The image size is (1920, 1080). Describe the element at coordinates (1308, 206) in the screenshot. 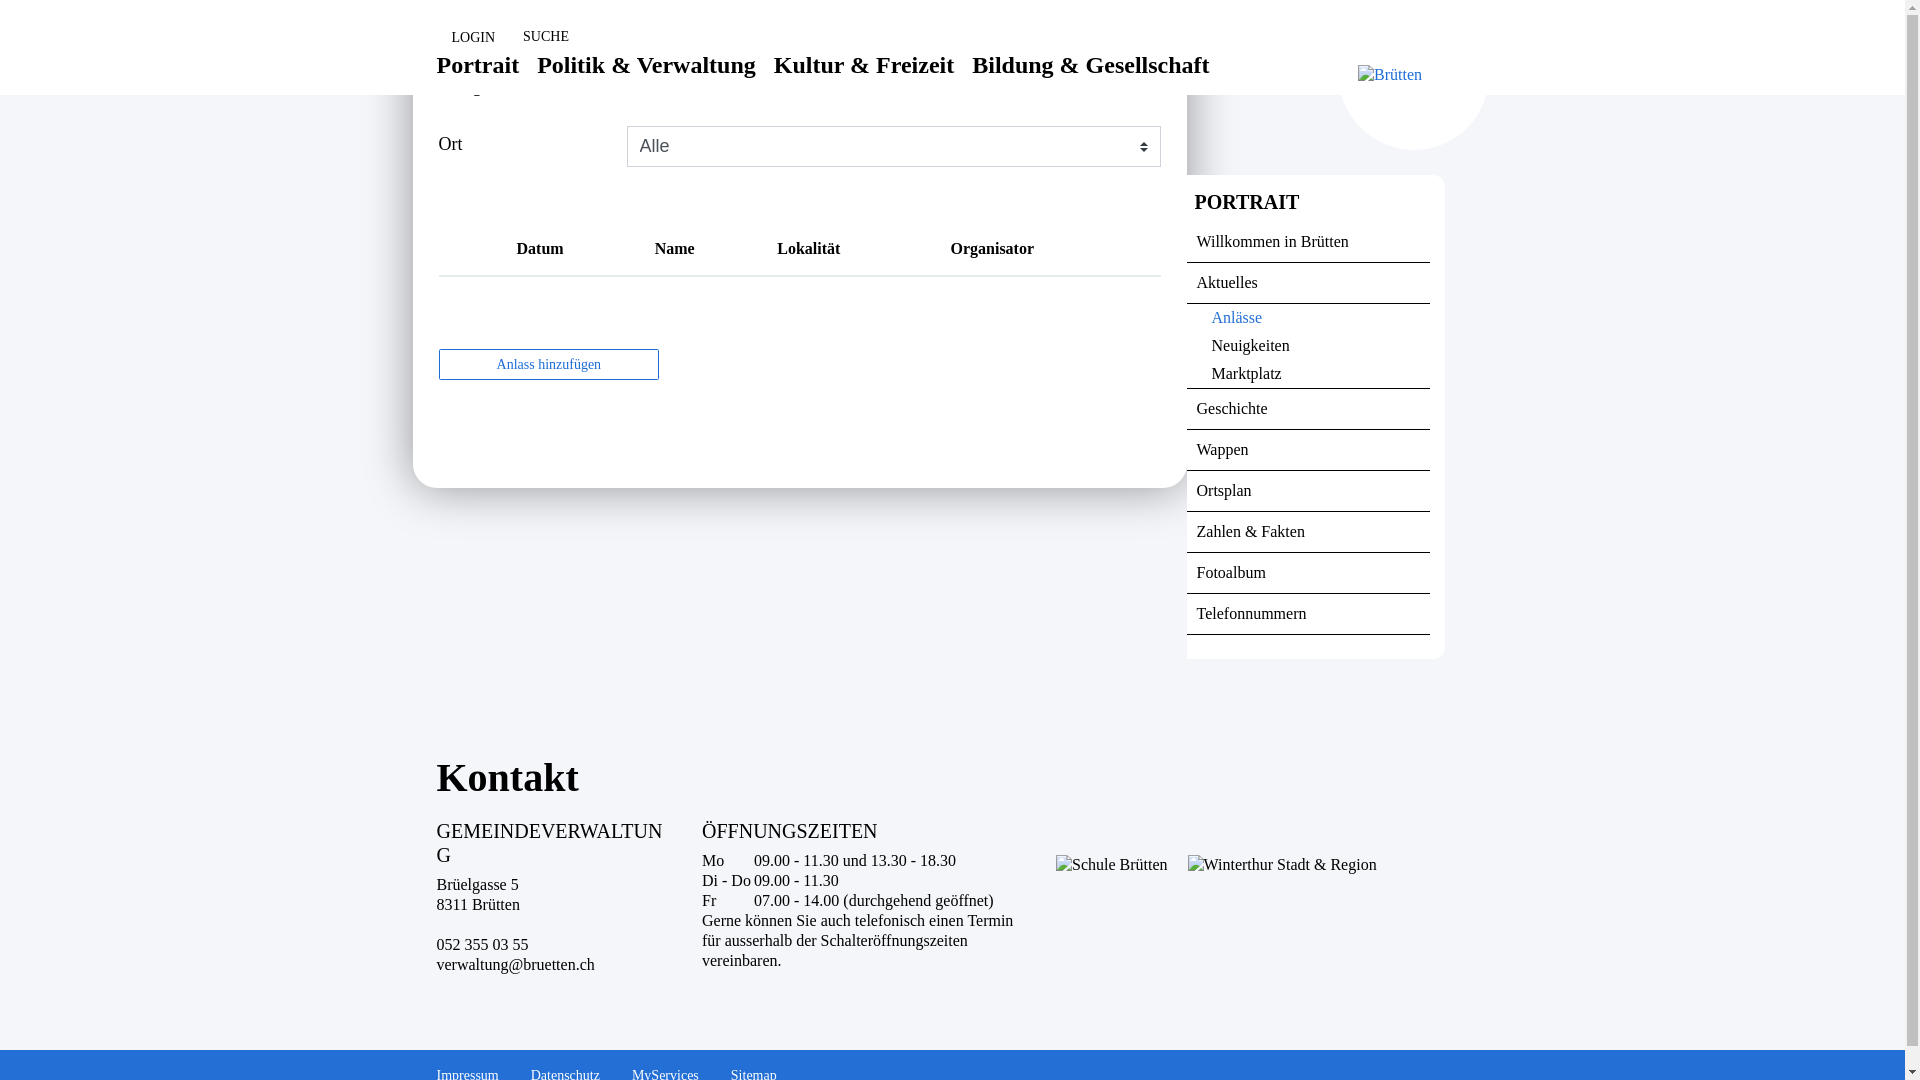

I see `PORTRAIT` at that location.